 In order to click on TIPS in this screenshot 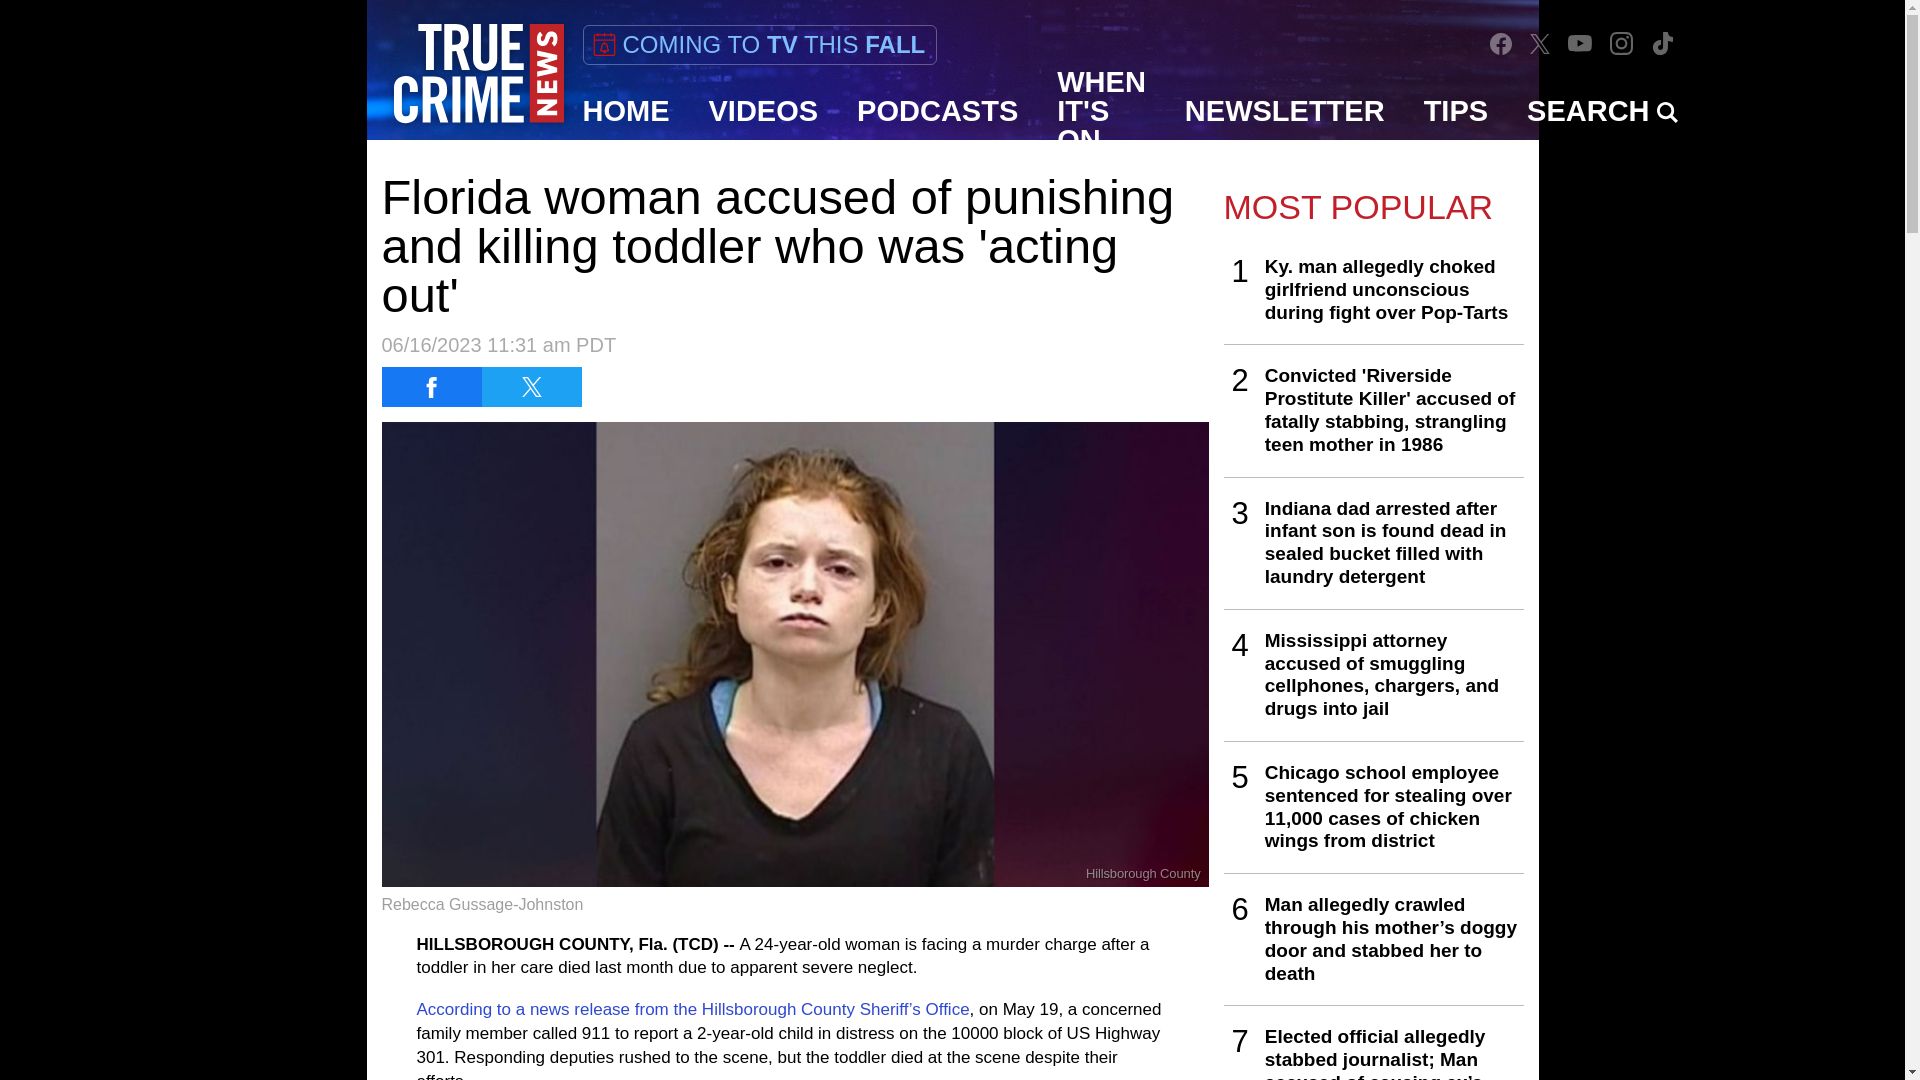, I will do `click(1456, 111)`.